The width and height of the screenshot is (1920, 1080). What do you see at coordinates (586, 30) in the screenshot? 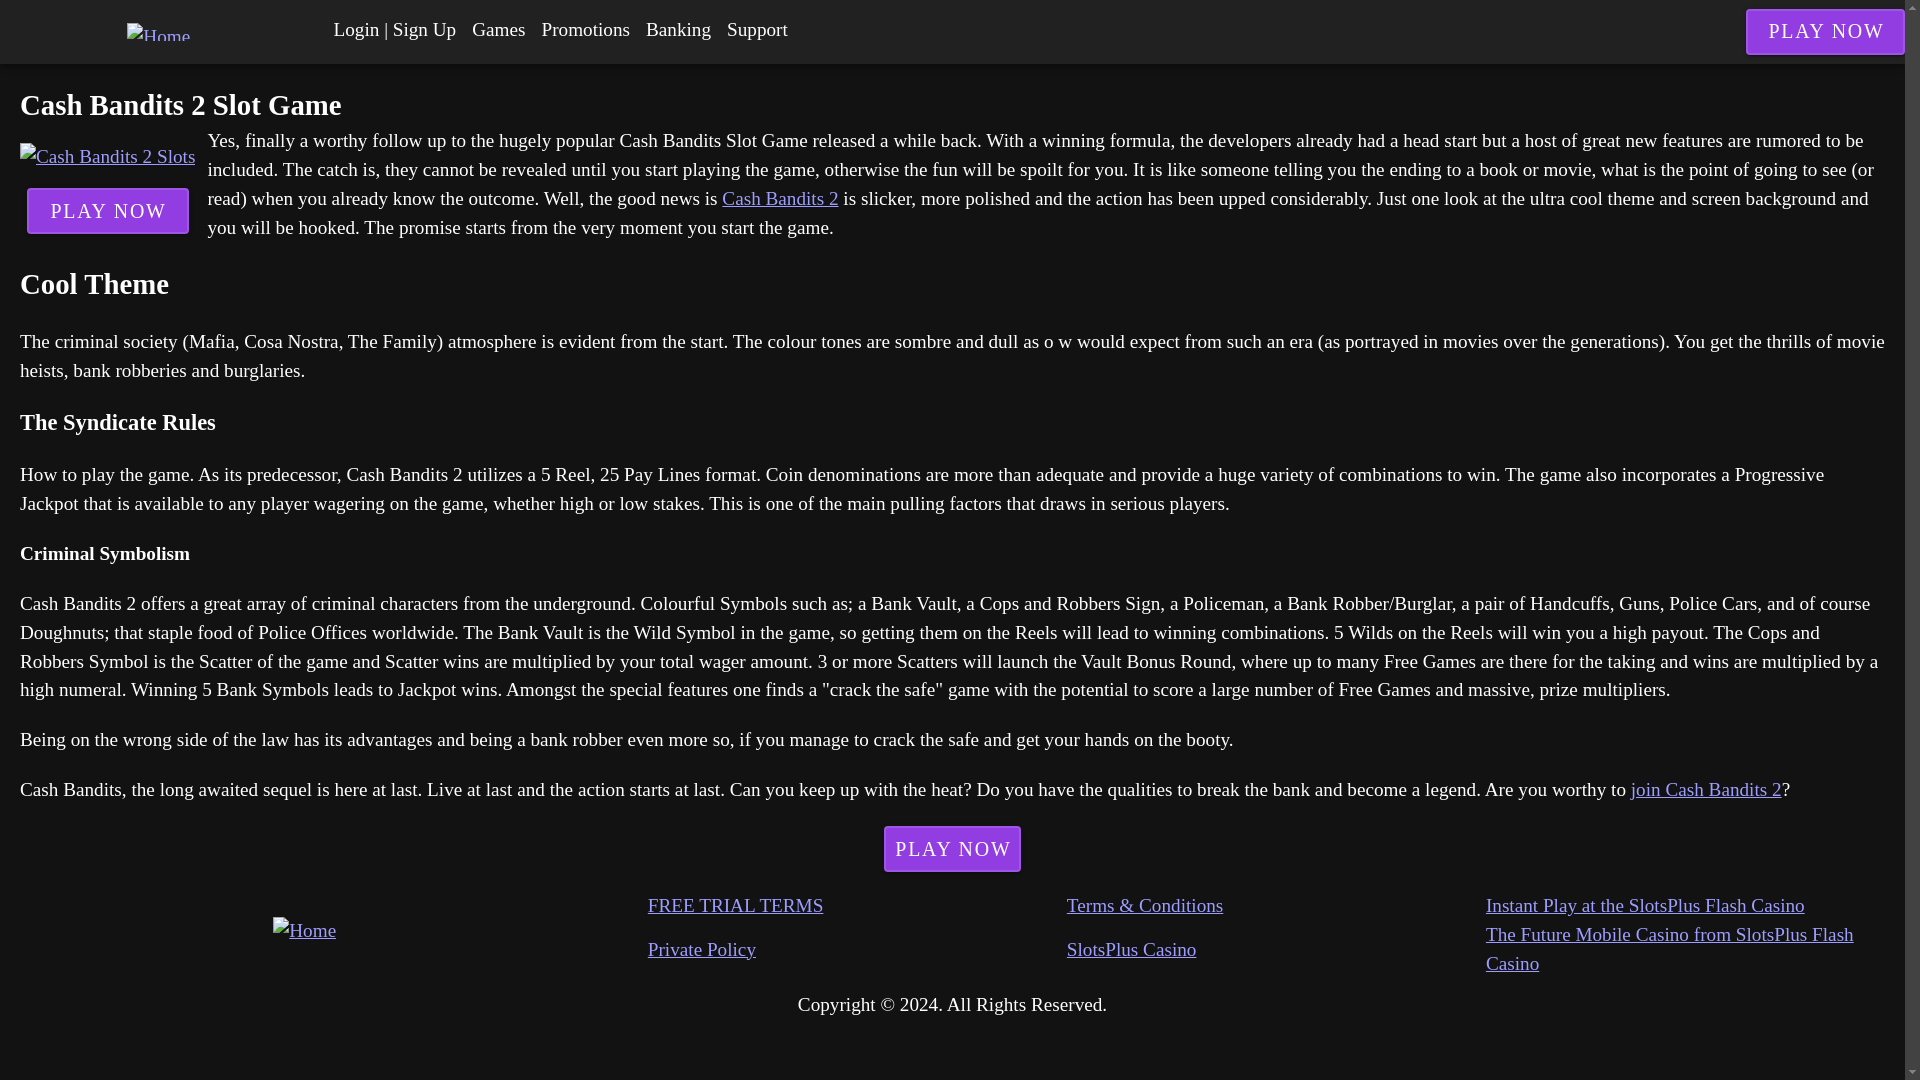
I see `Promotions` at bounding box center [586, 30].